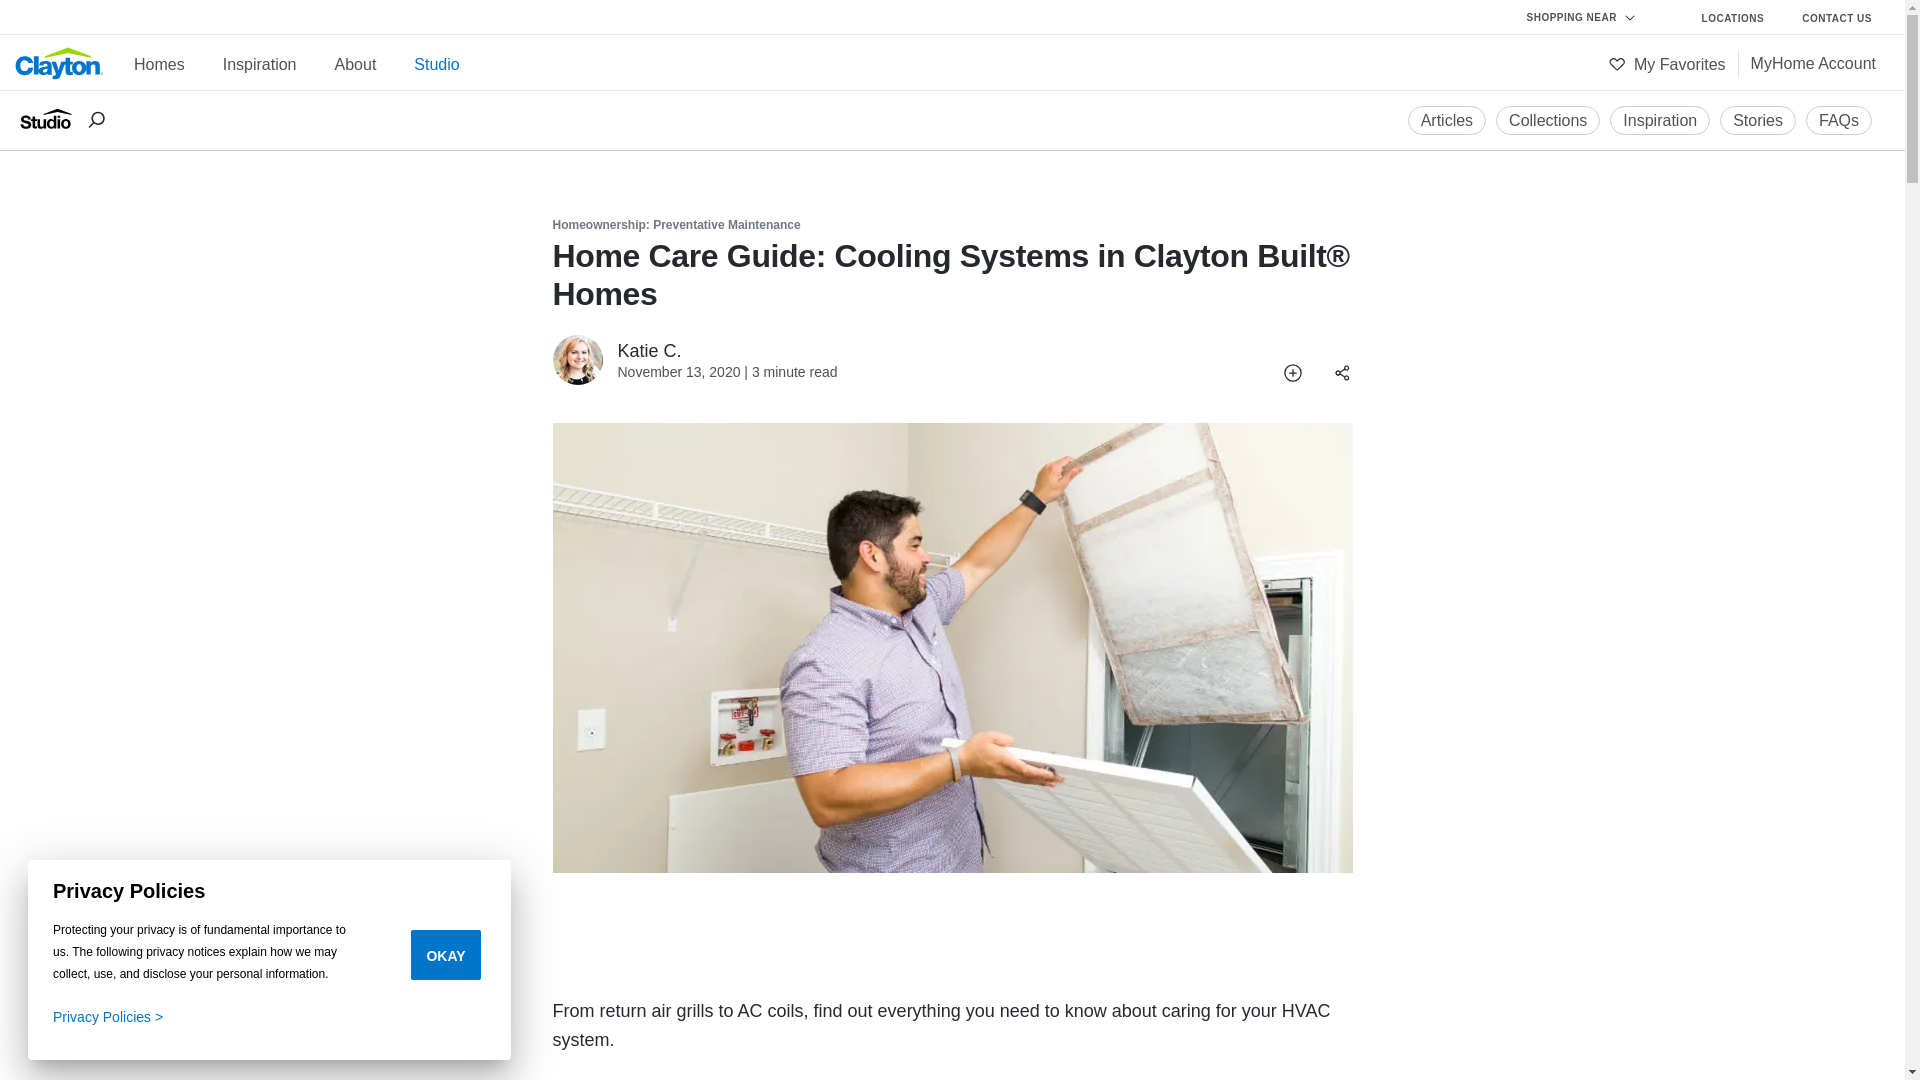 The image size is (1920, 1080). Describe the element at coordinates (1837, 18) in the screenshot. I see `CONTACT US` at that location.